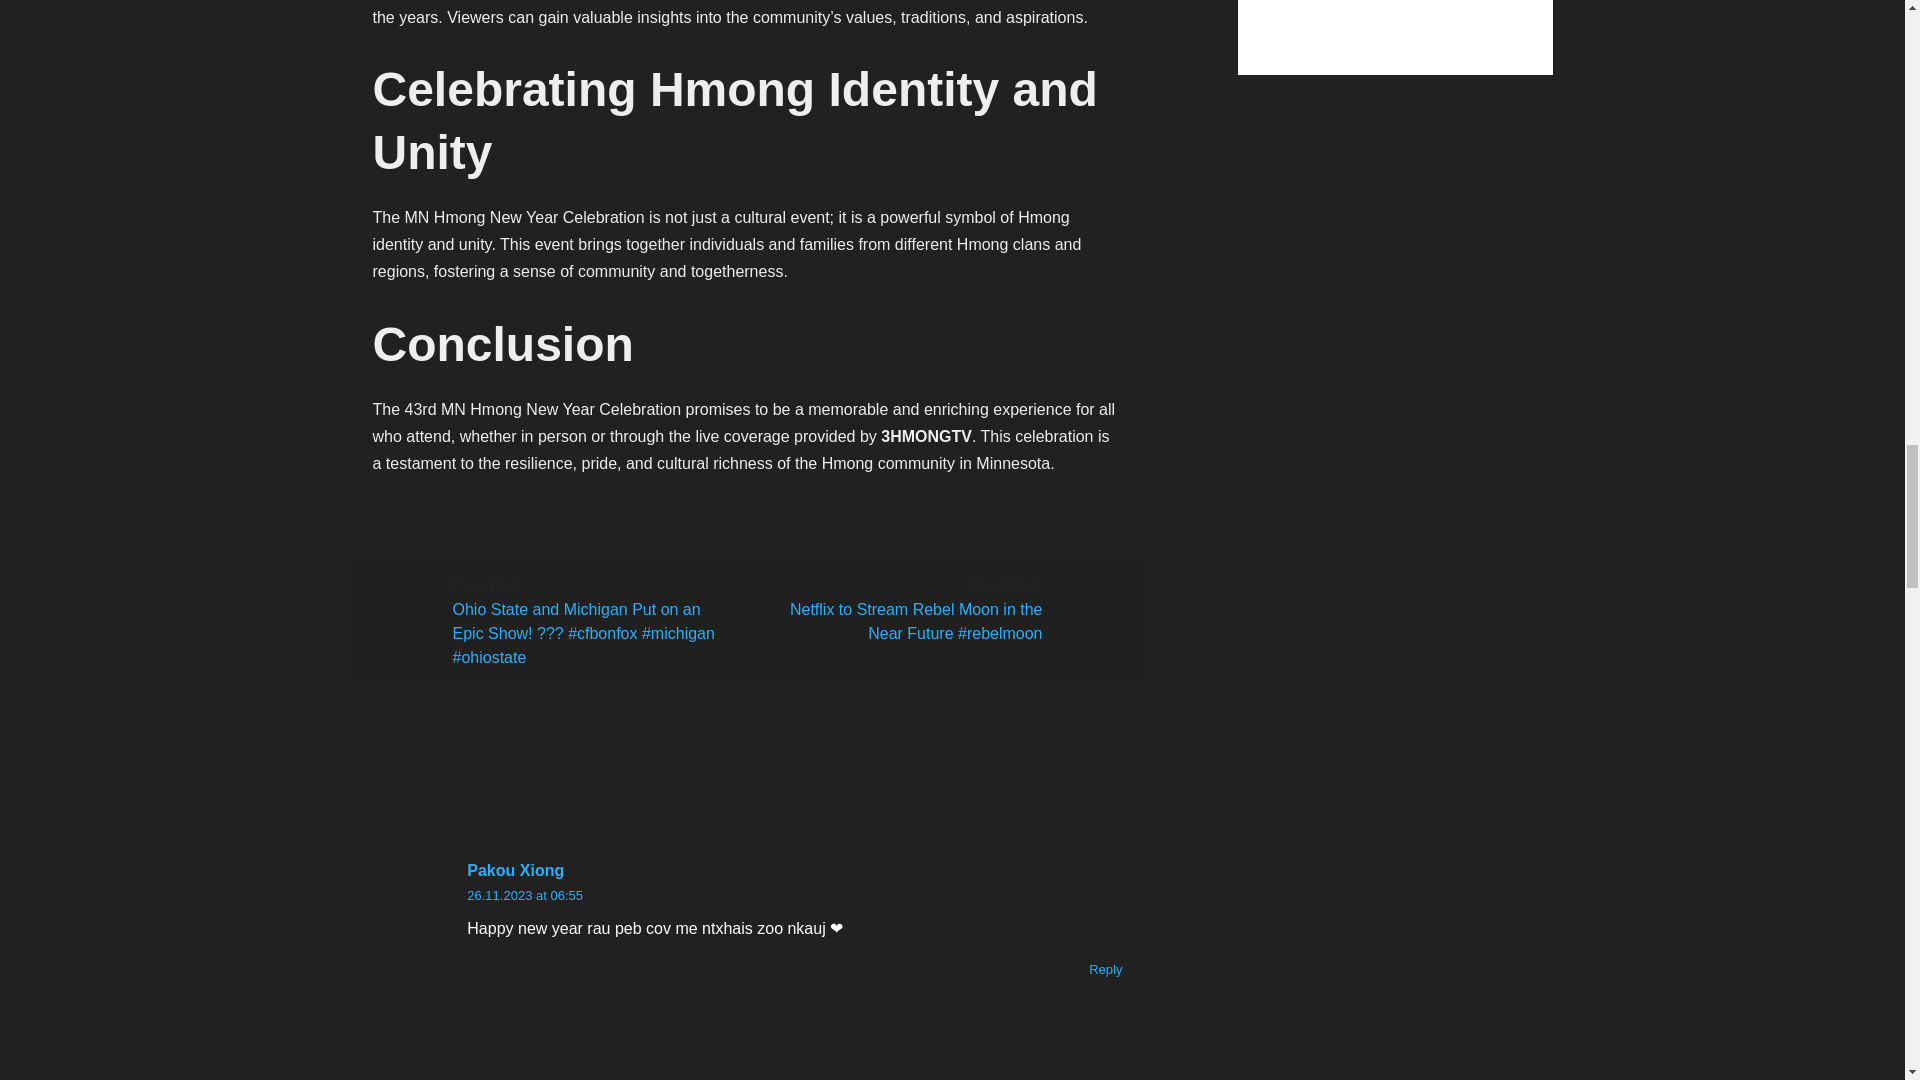 The height and width of the screenshot is (1080, 1920). I want to click on Pakou Xiong, so click(794, 870).